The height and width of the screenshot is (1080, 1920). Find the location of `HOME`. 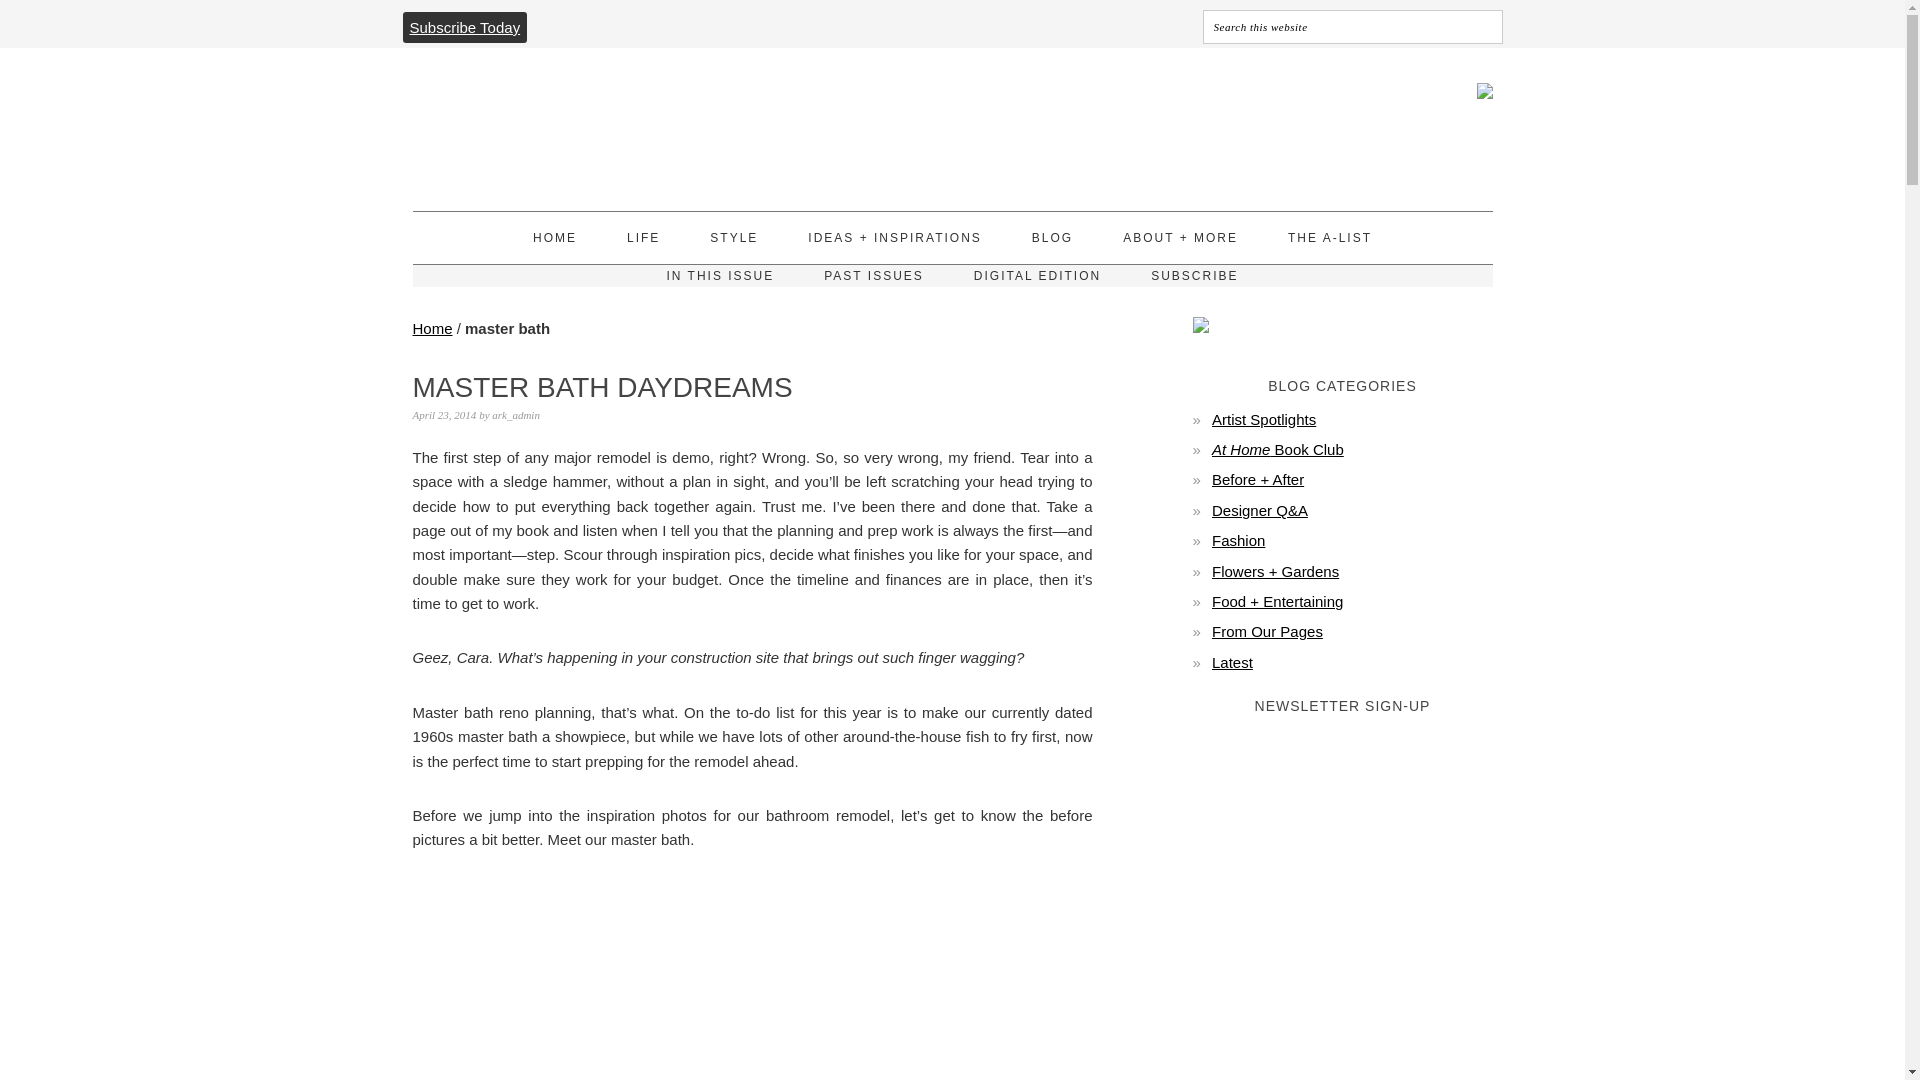

HOME is located at coordinates (555, 237).